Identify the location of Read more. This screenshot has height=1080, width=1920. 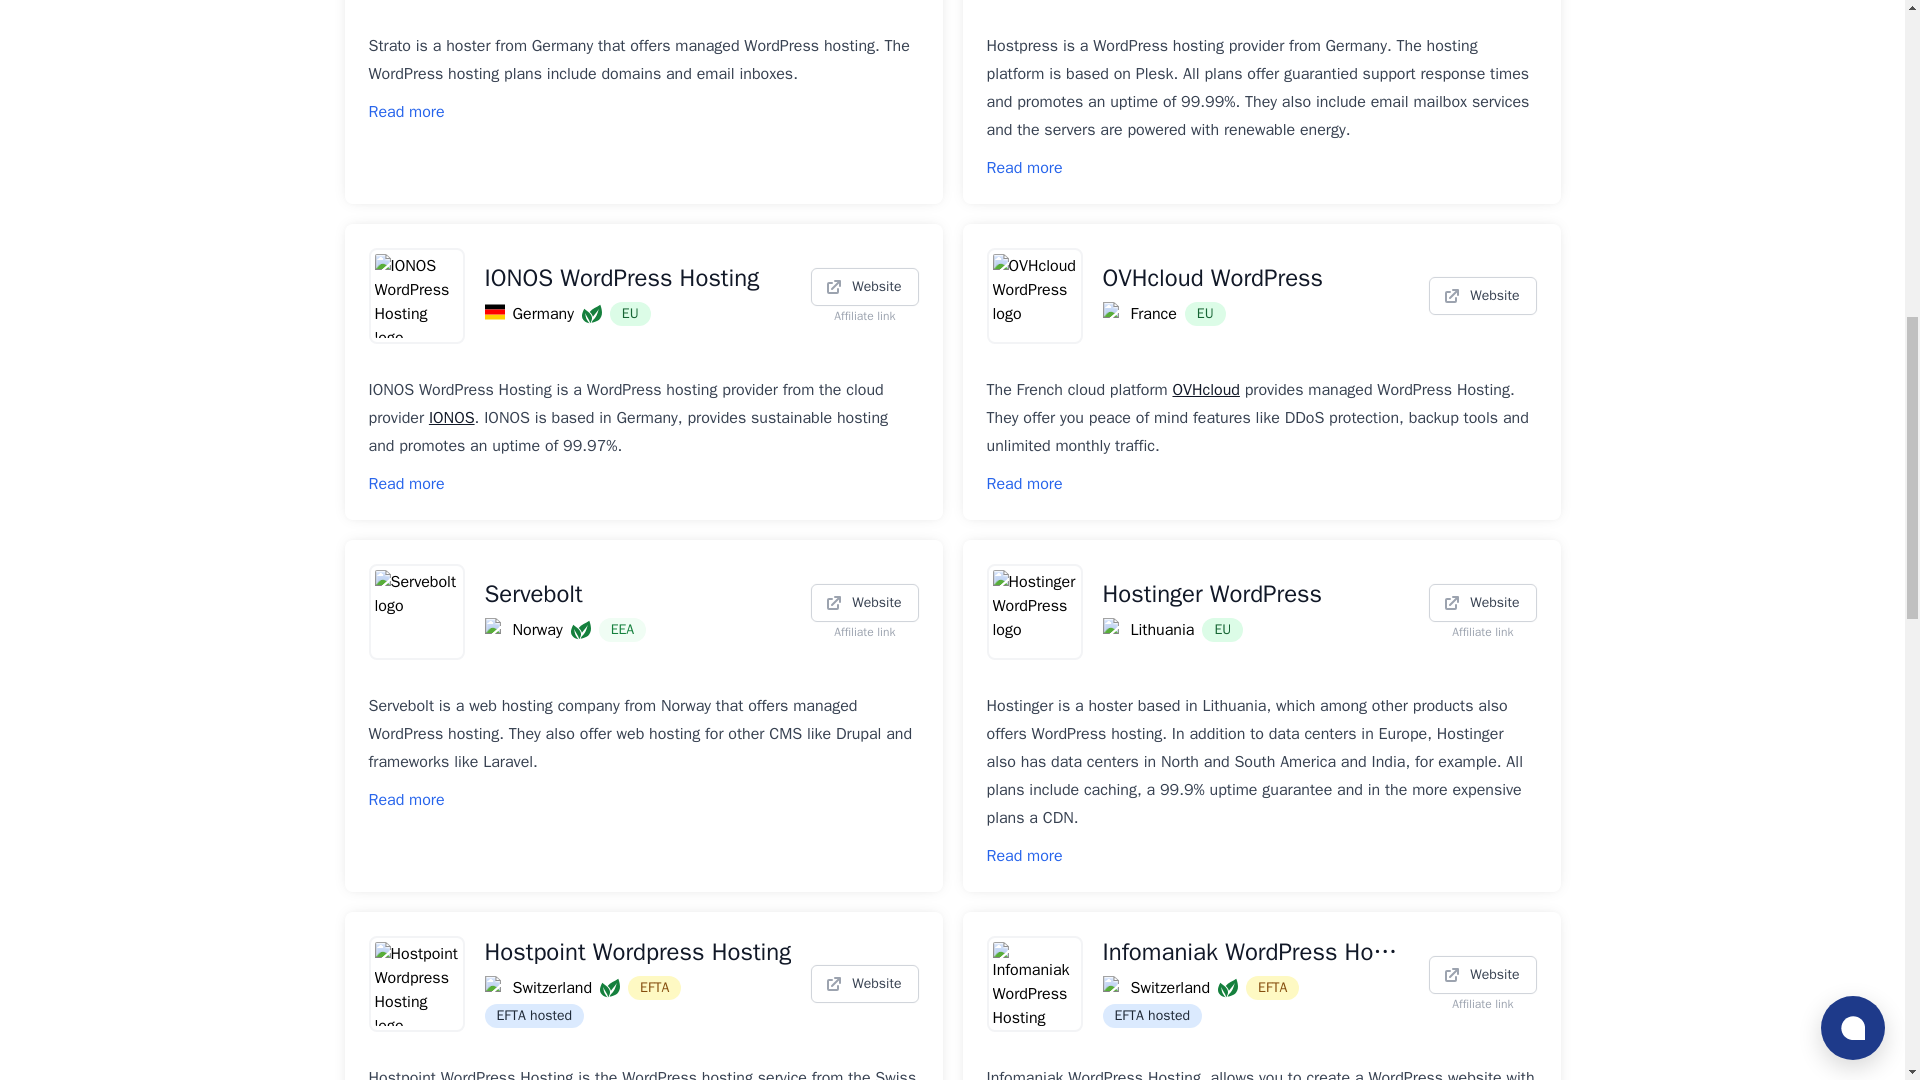
(1024, 484).